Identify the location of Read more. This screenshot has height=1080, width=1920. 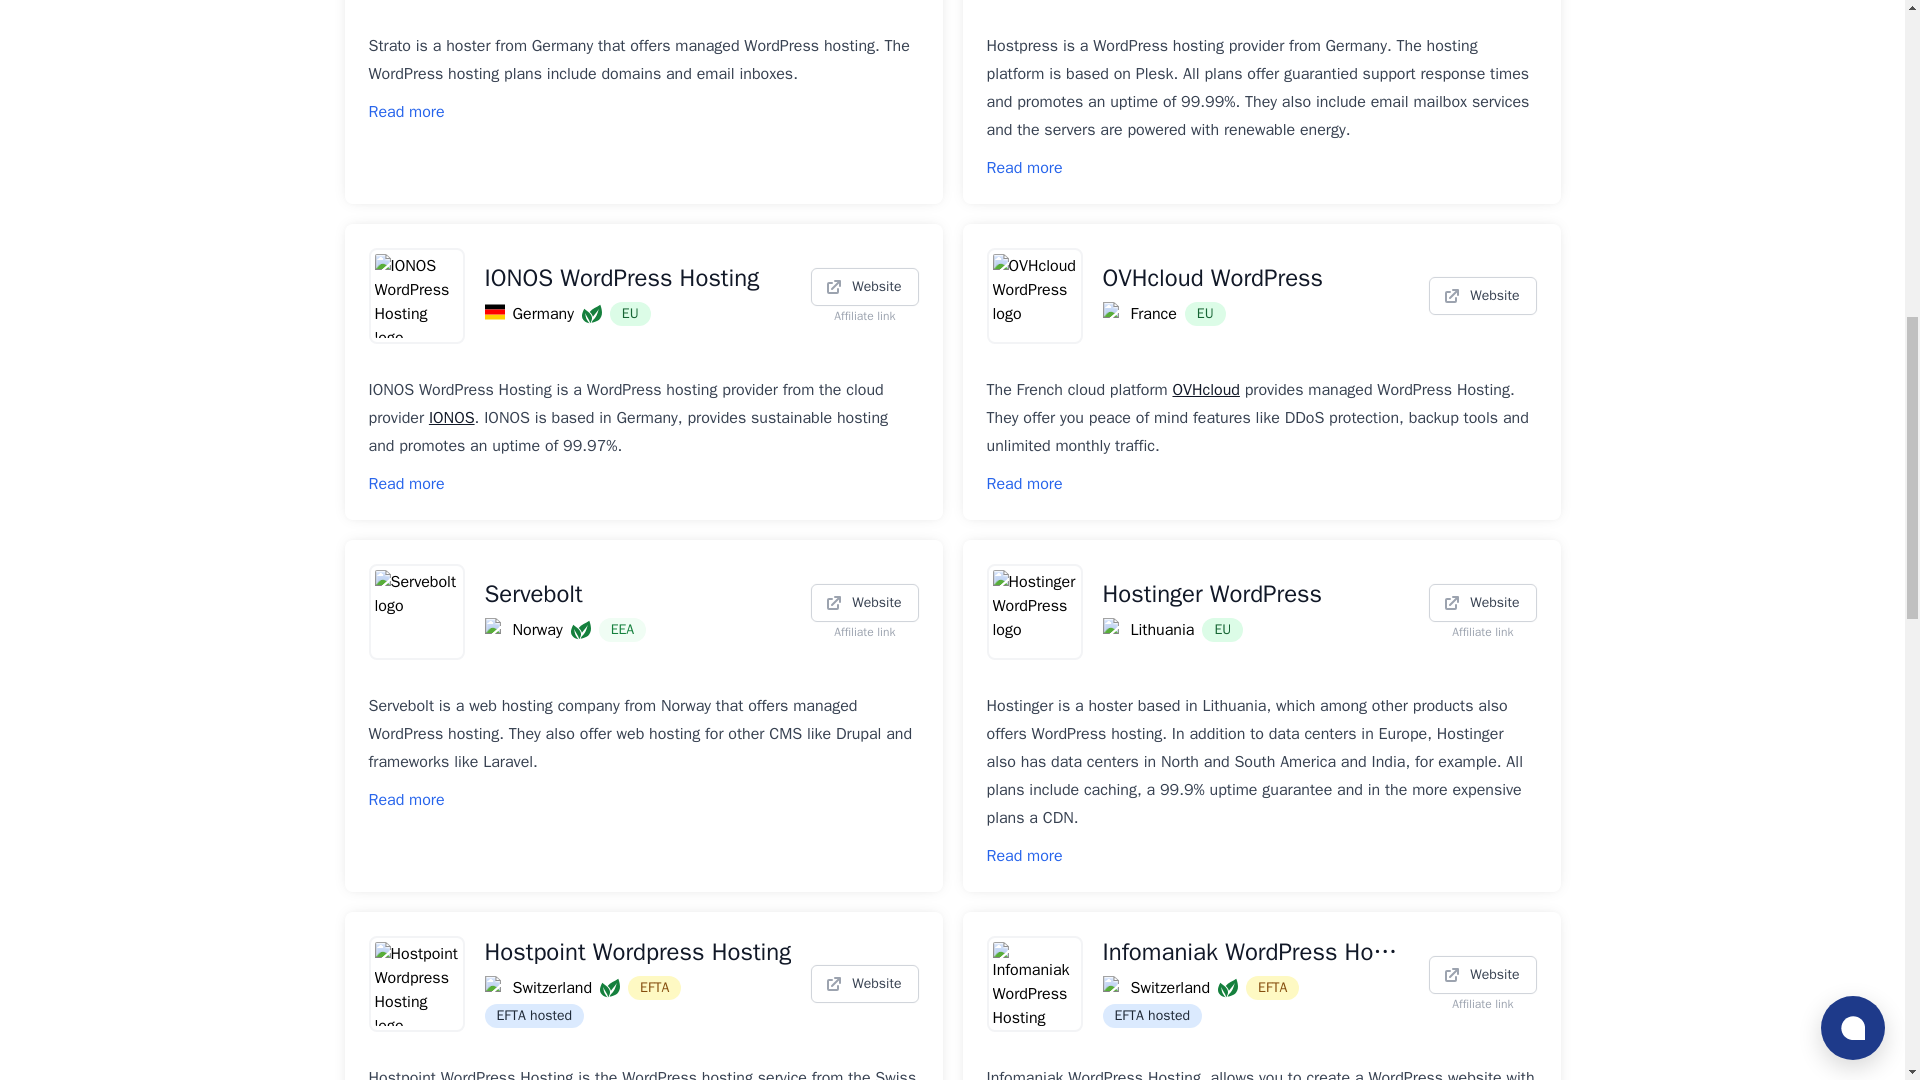
(1024, 484).